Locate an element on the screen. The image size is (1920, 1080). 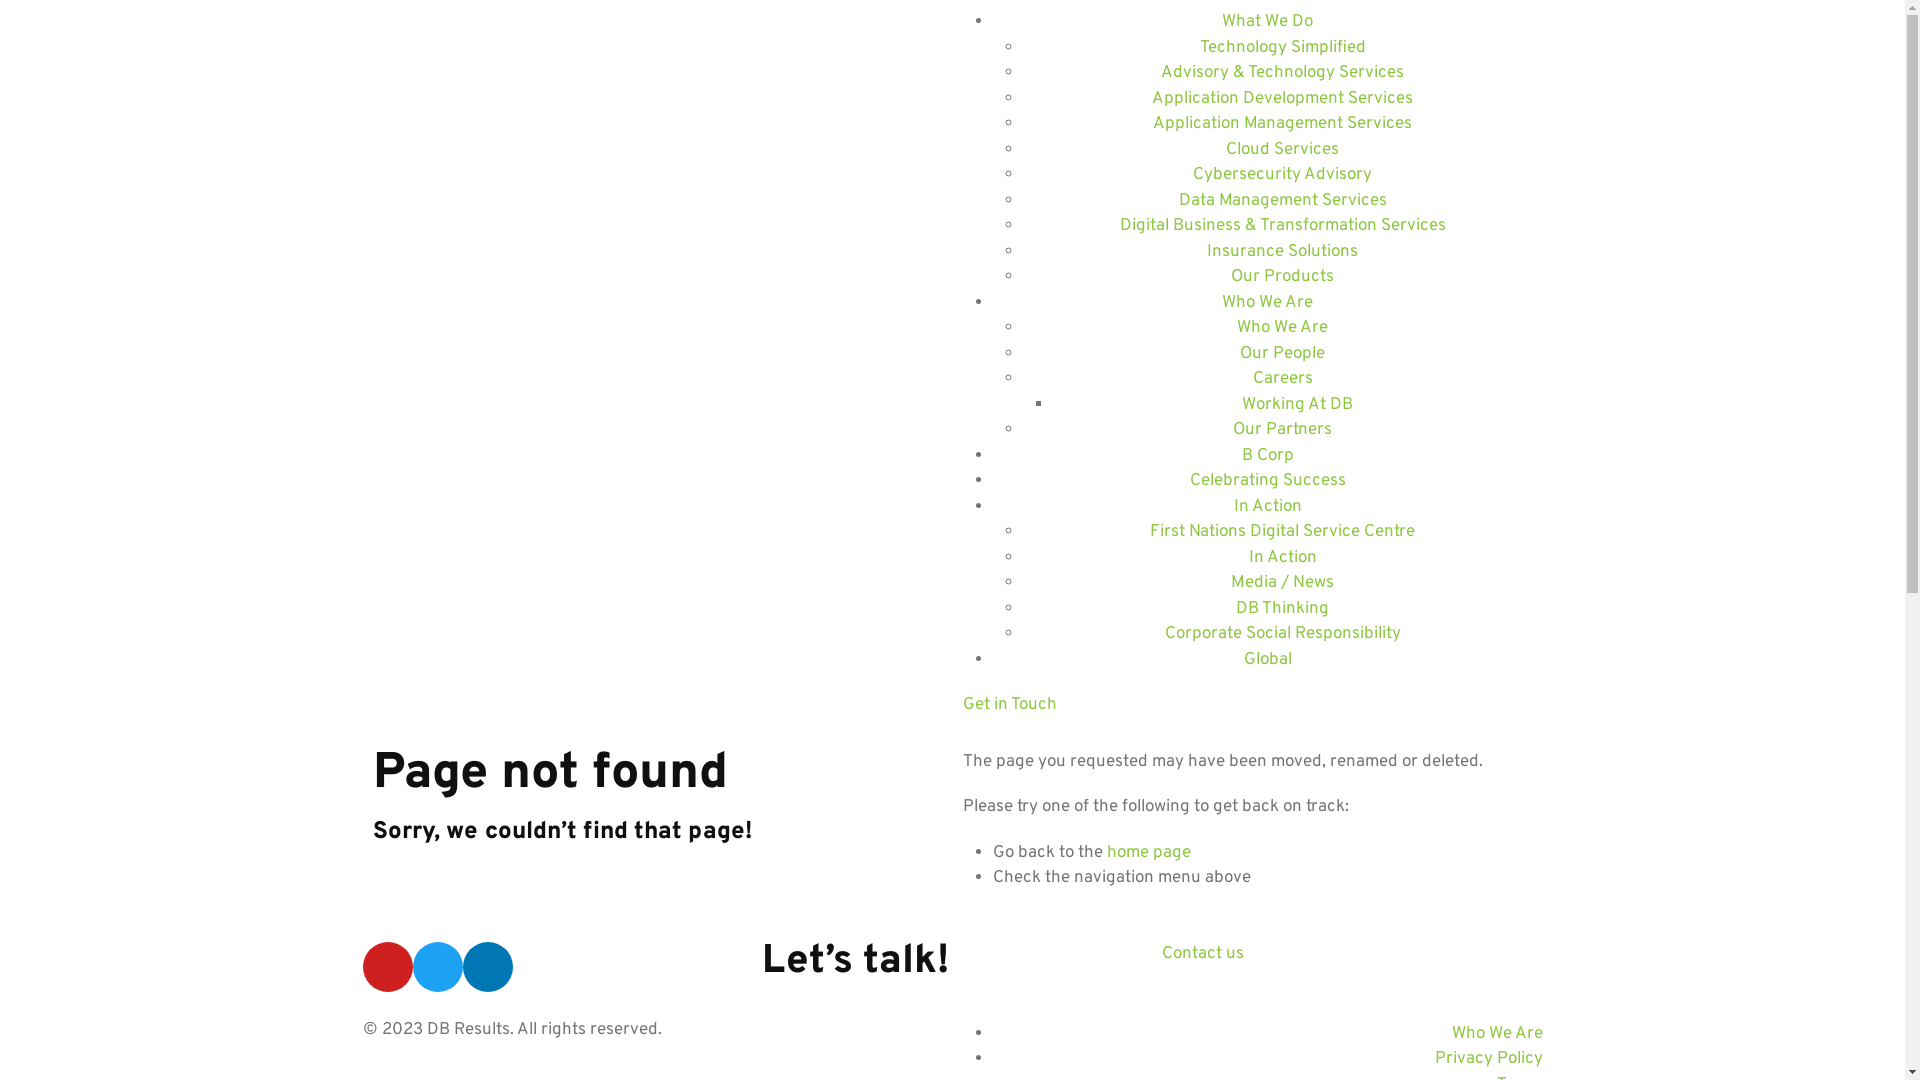
Our Partners is located at coordinates (1282, 430).